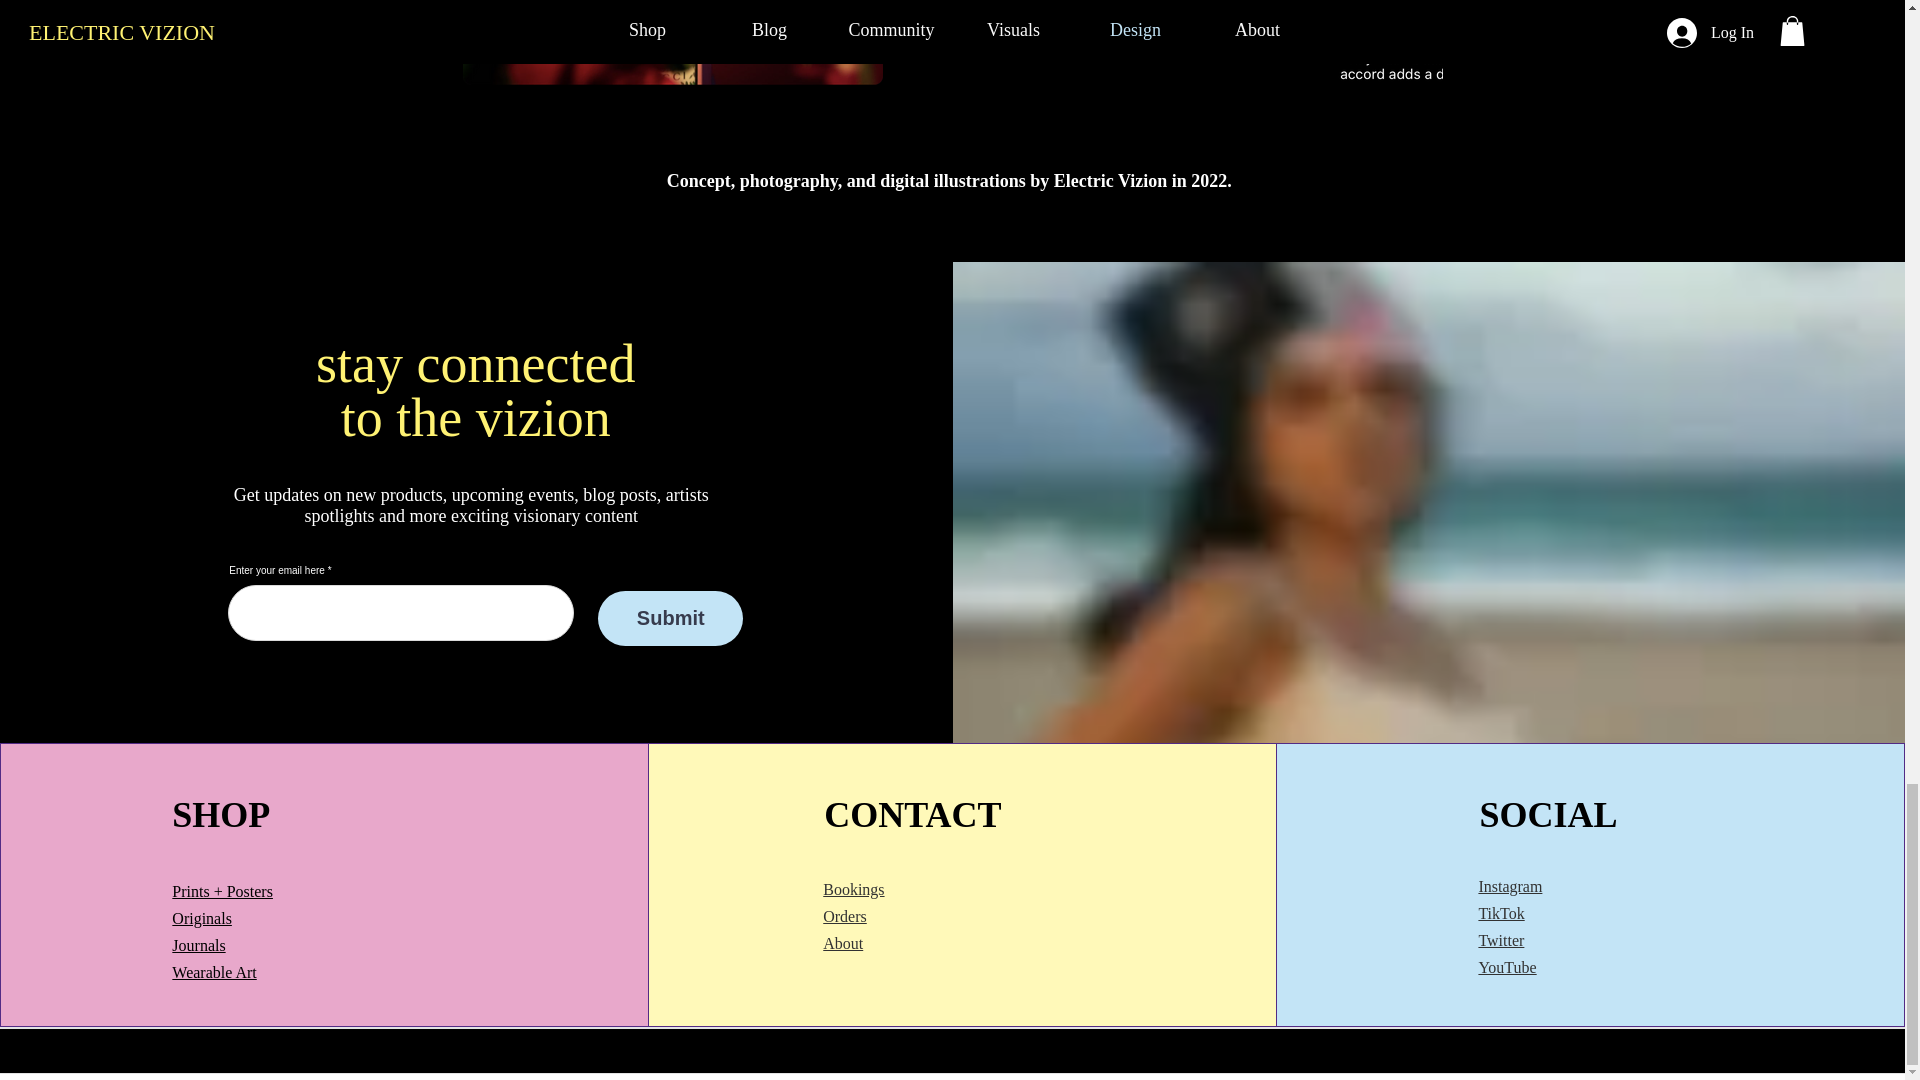 This screenshot has height=1080, width=1920. I want to click on Instagram, so click(1510, 886).